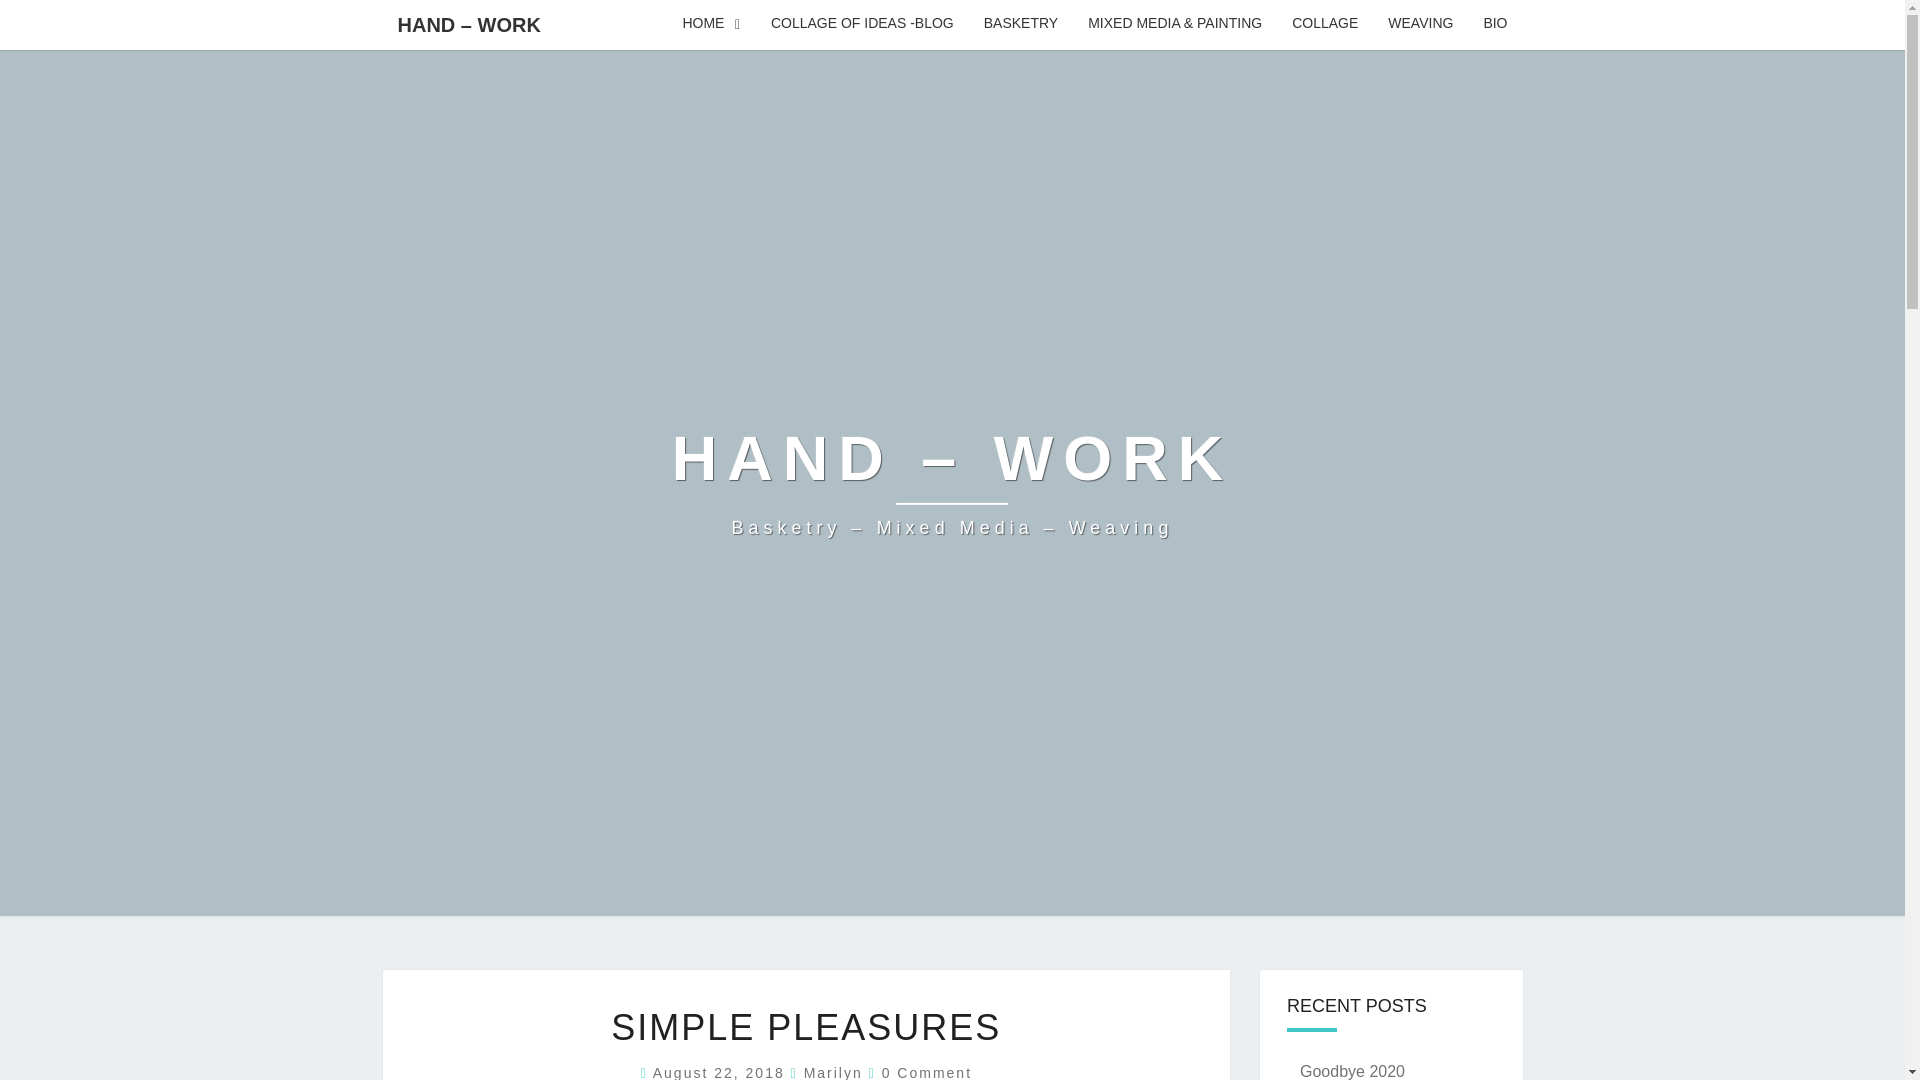 The width and height of the screenshot is (1920, 1080). I want to click on 7:00 am, so click(722, 1072).